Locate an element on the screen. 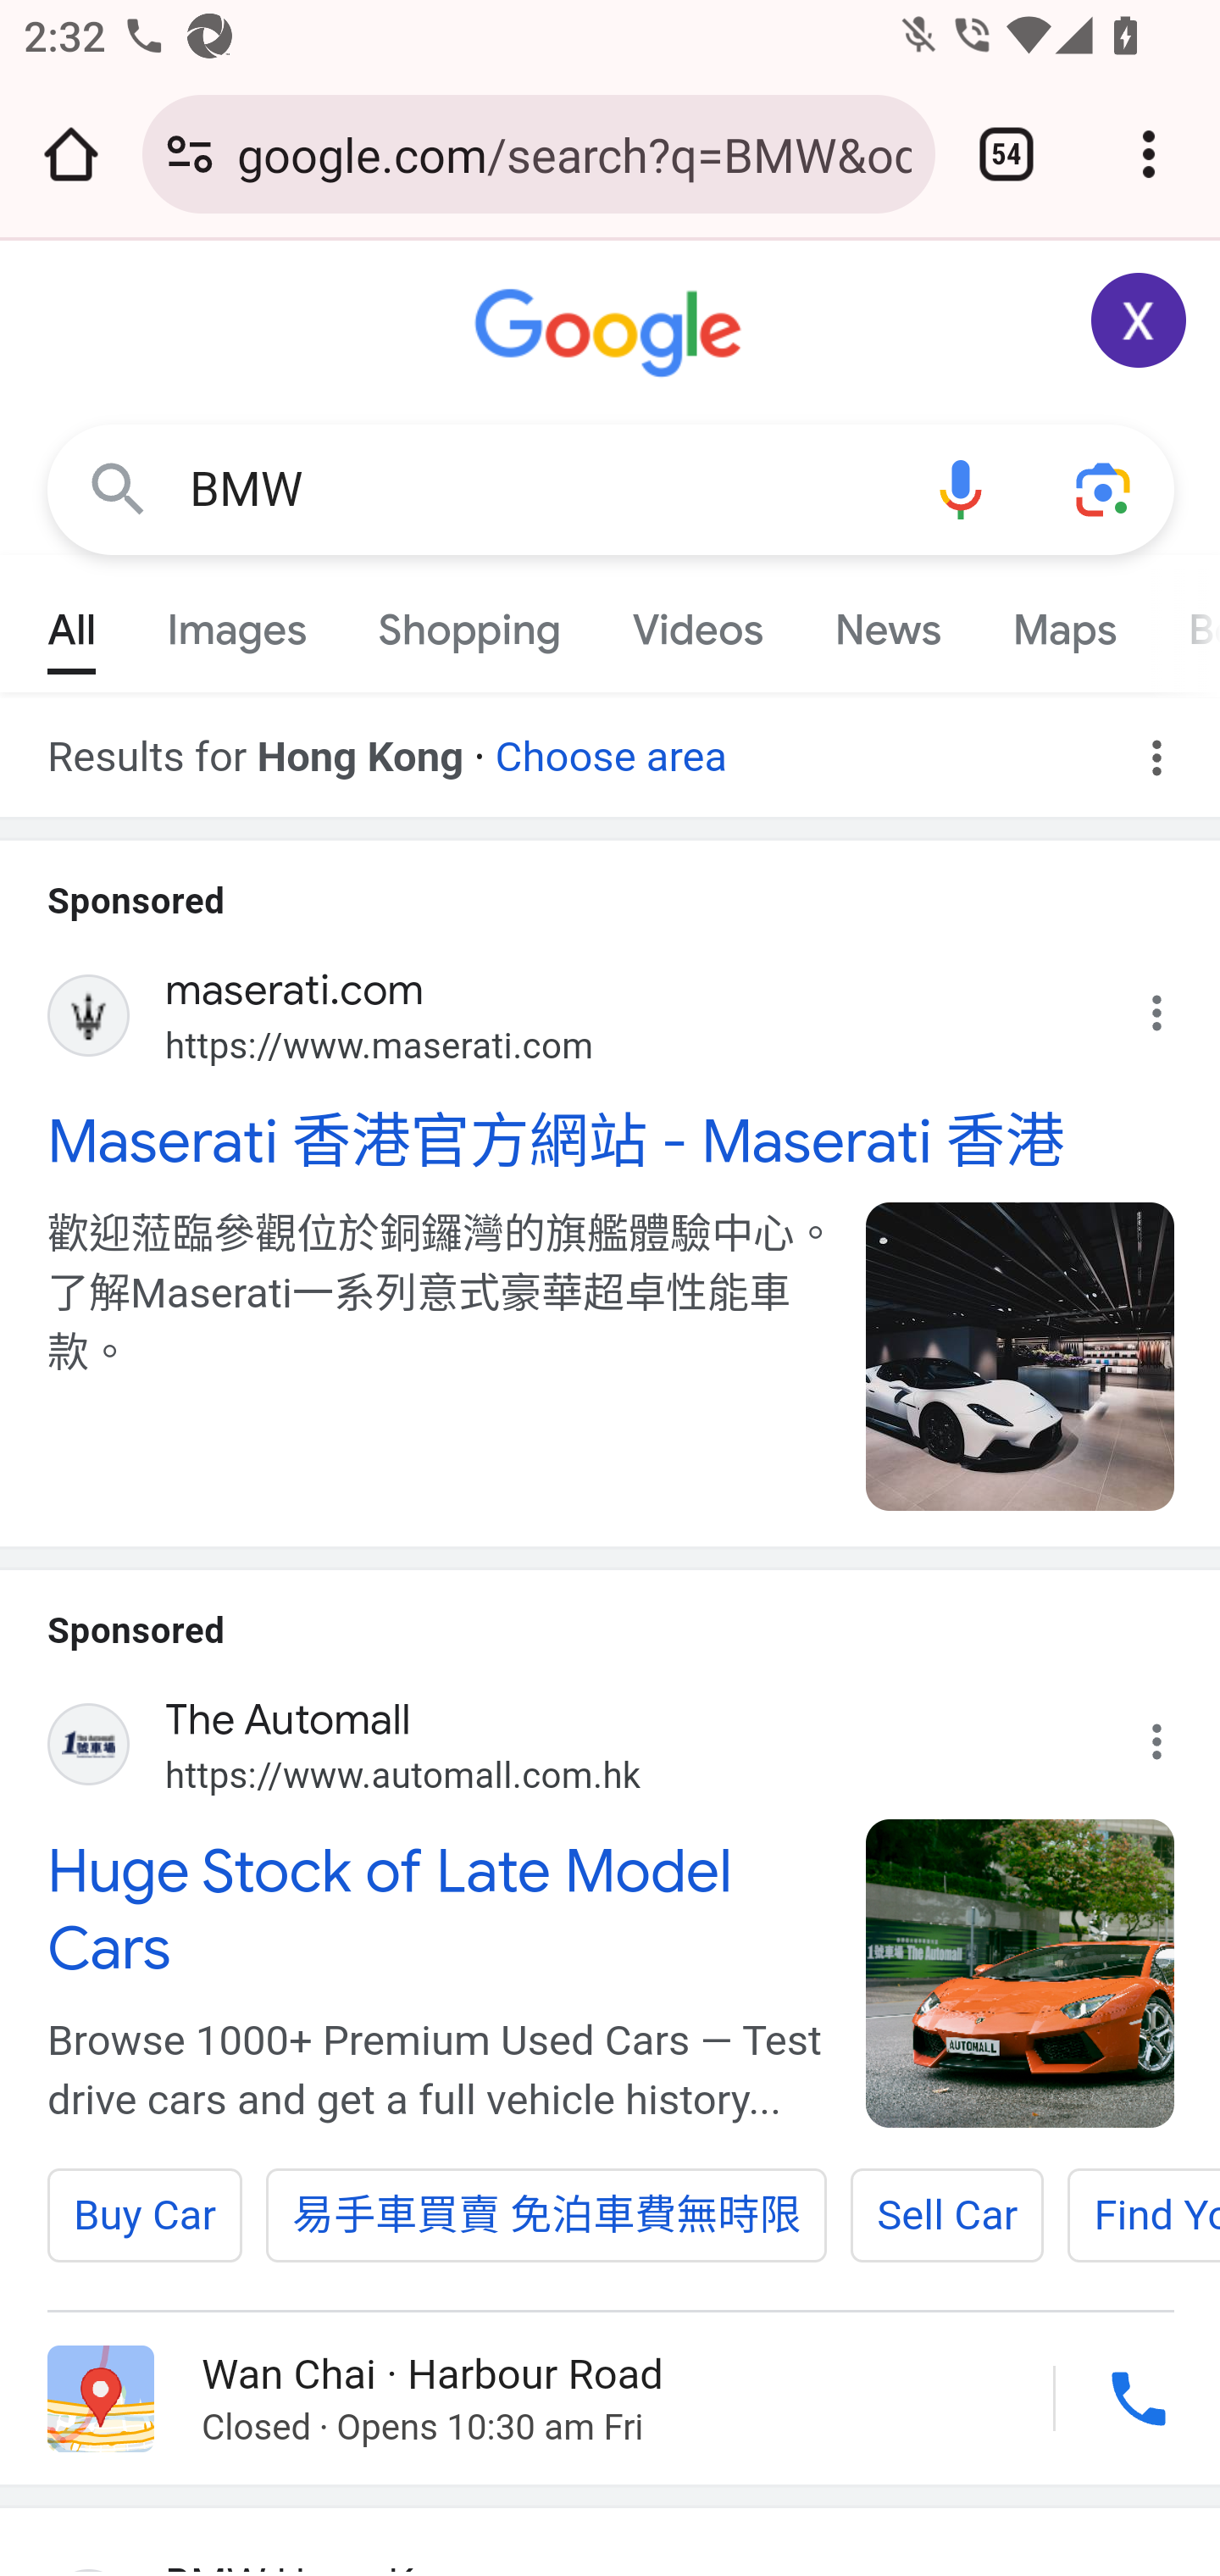  Customize and control Google Chrome is located at coordinates (1149, 154).